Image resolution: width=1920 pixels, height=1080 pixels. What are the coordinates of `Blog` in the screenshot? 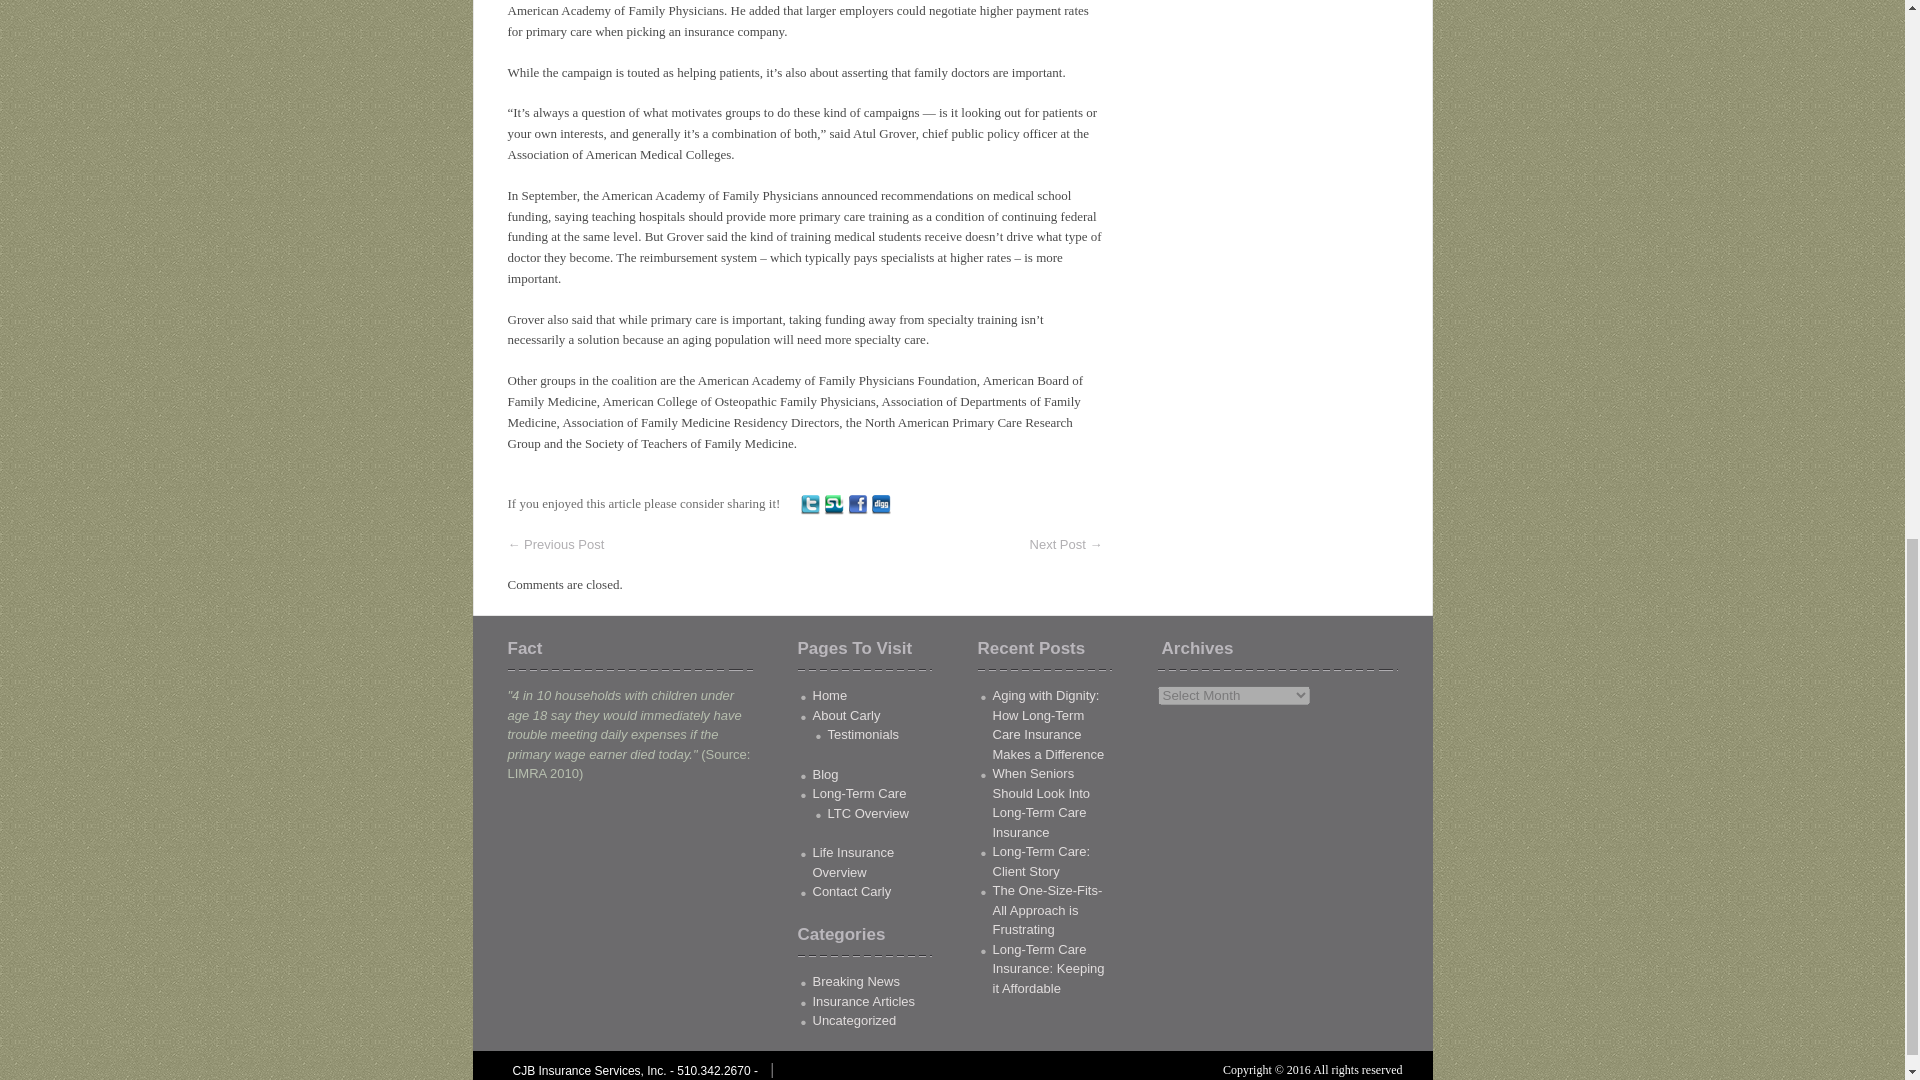 It's located at (824, 774).